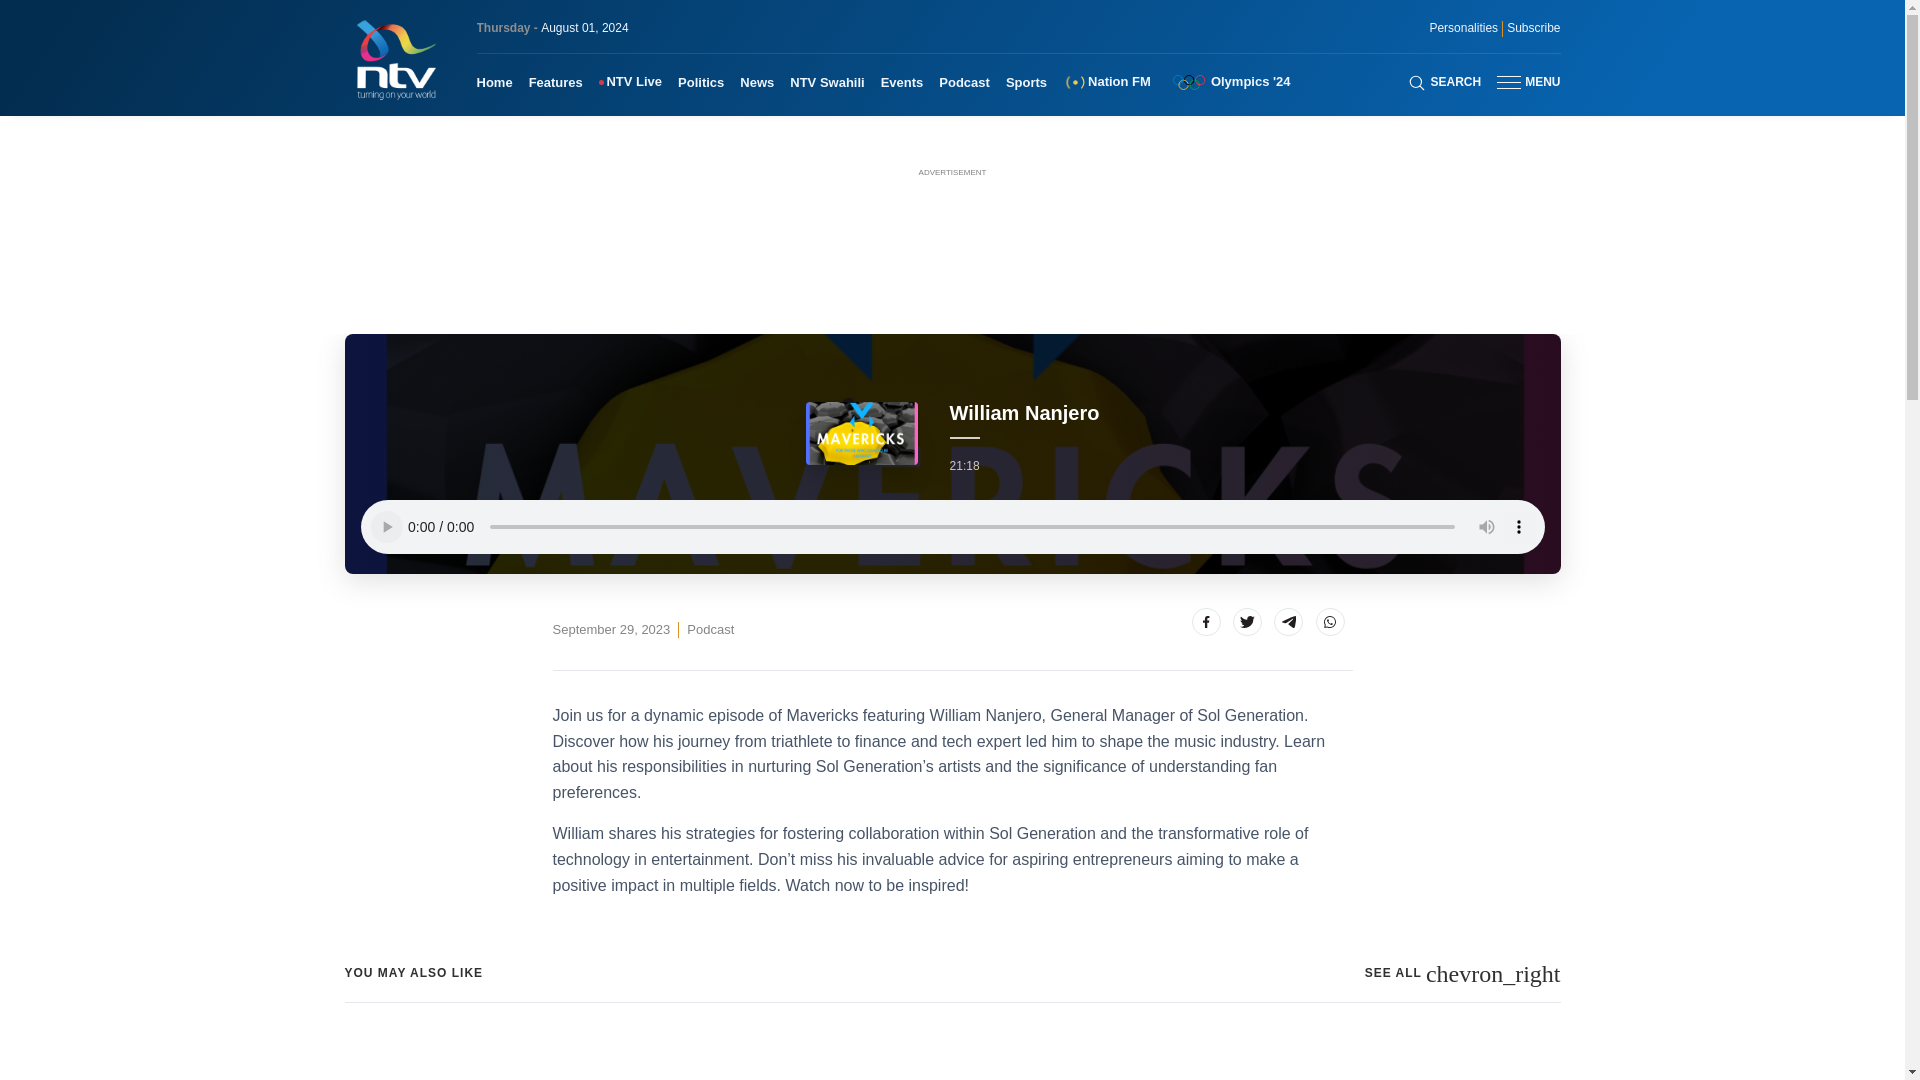 The image size is (1920, 1080). I want to click on WhatsApp, so click(1330, 622).